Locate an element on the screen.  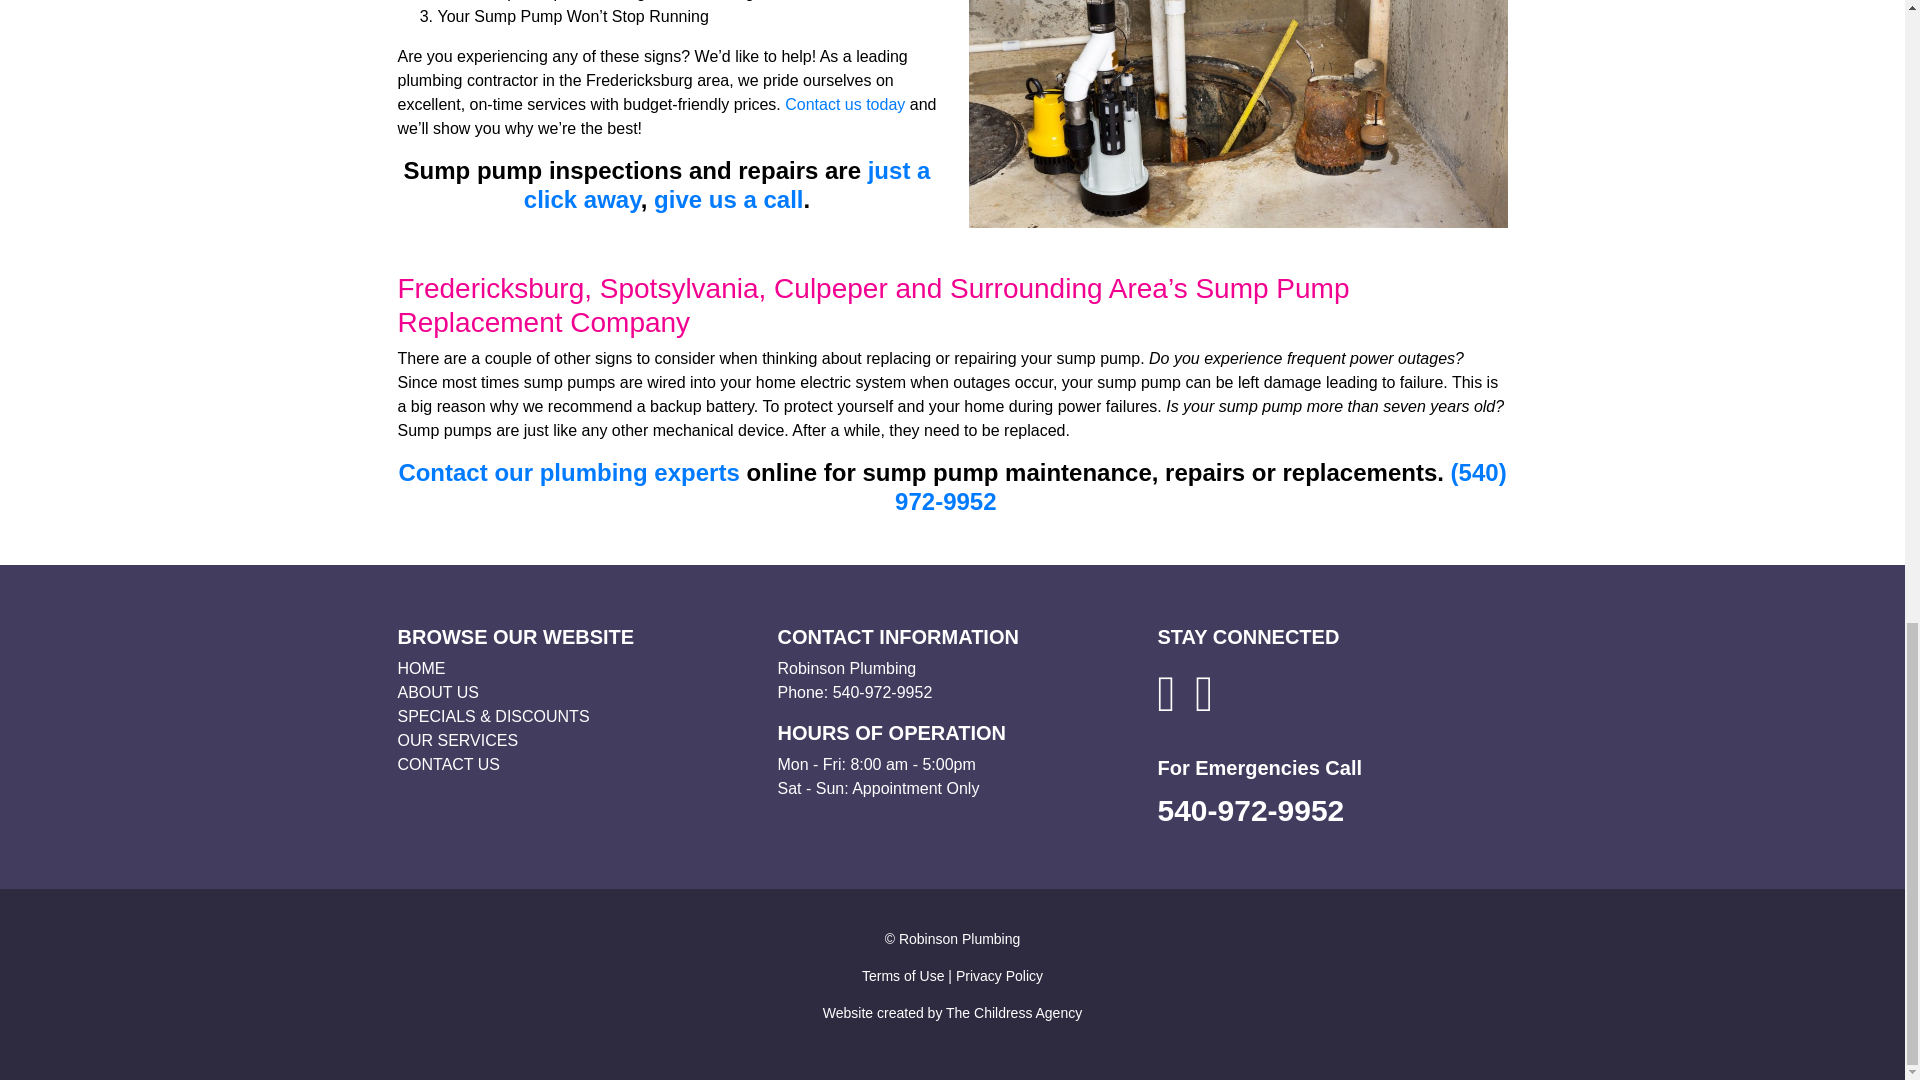
just a click away is located at coordinates (728, 184).